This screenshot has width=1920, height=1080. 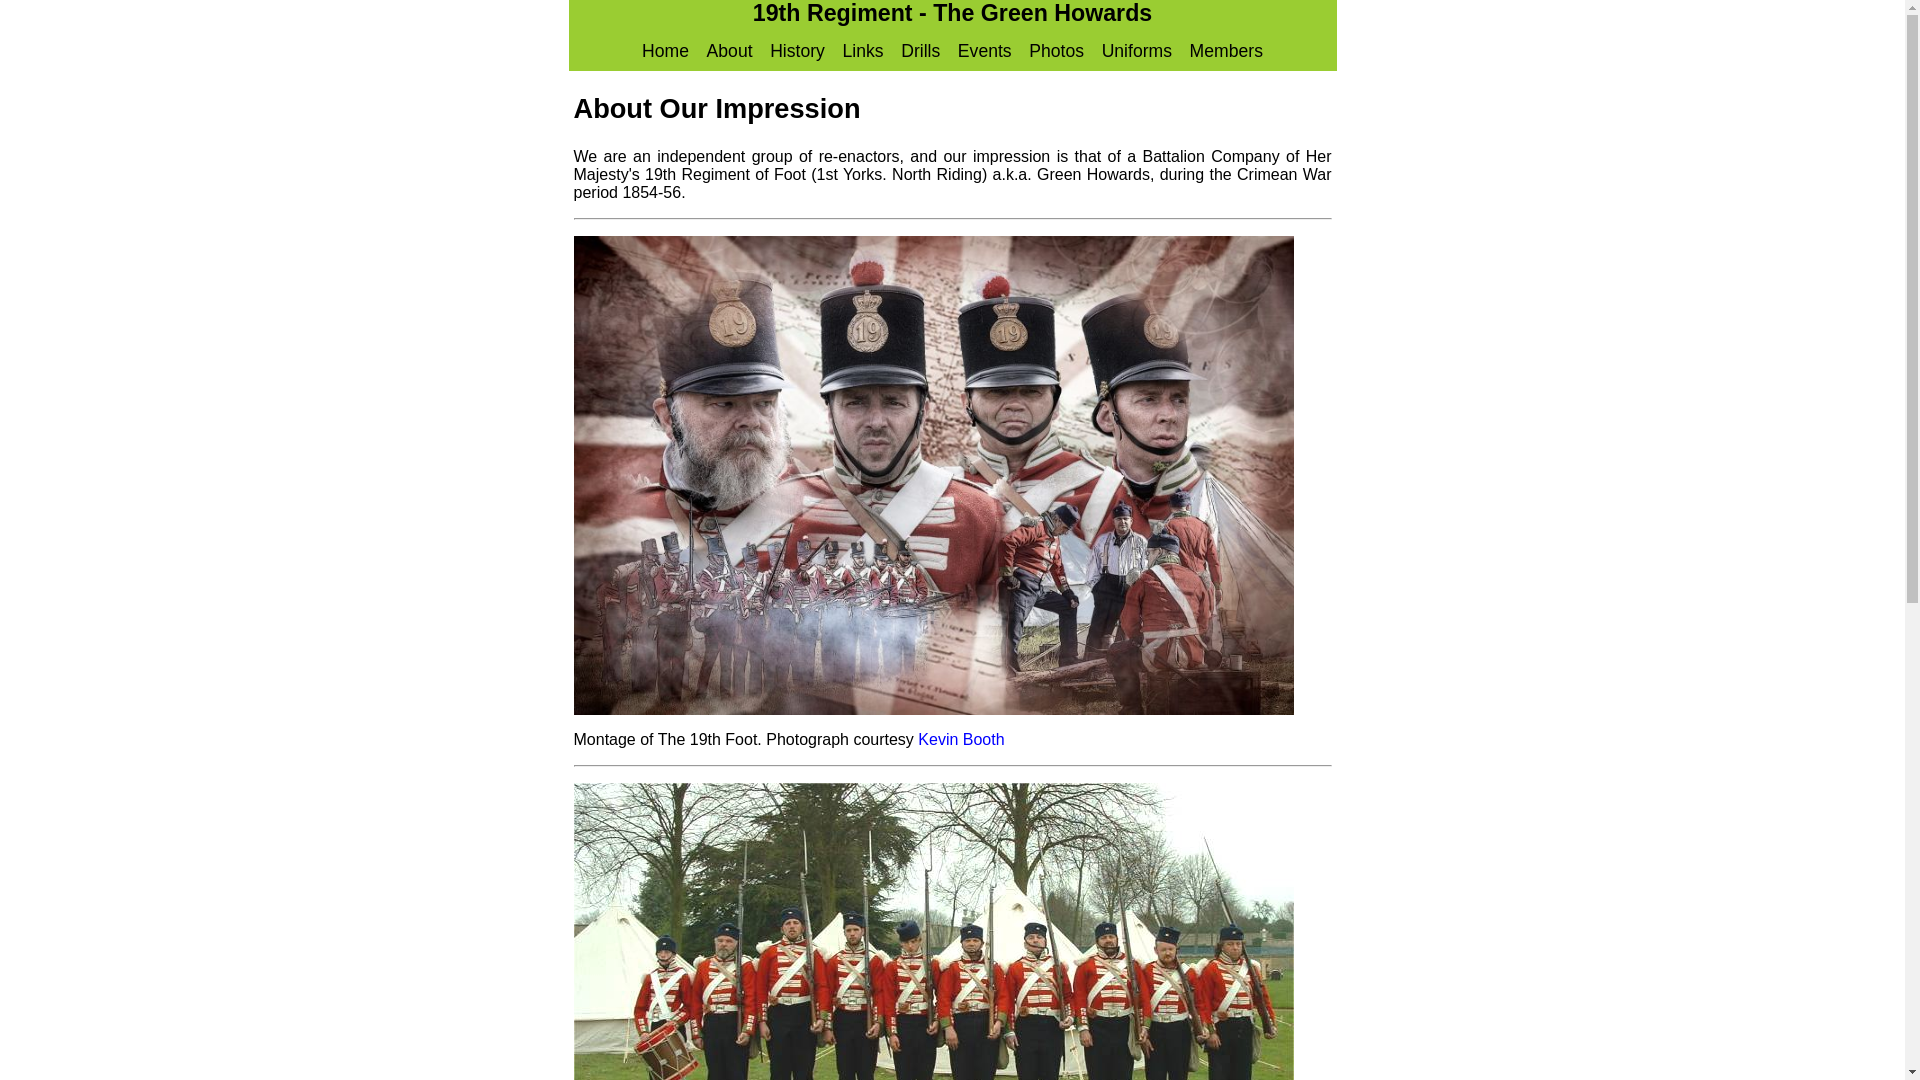 I want to click on About, so click(x=730, y=52).